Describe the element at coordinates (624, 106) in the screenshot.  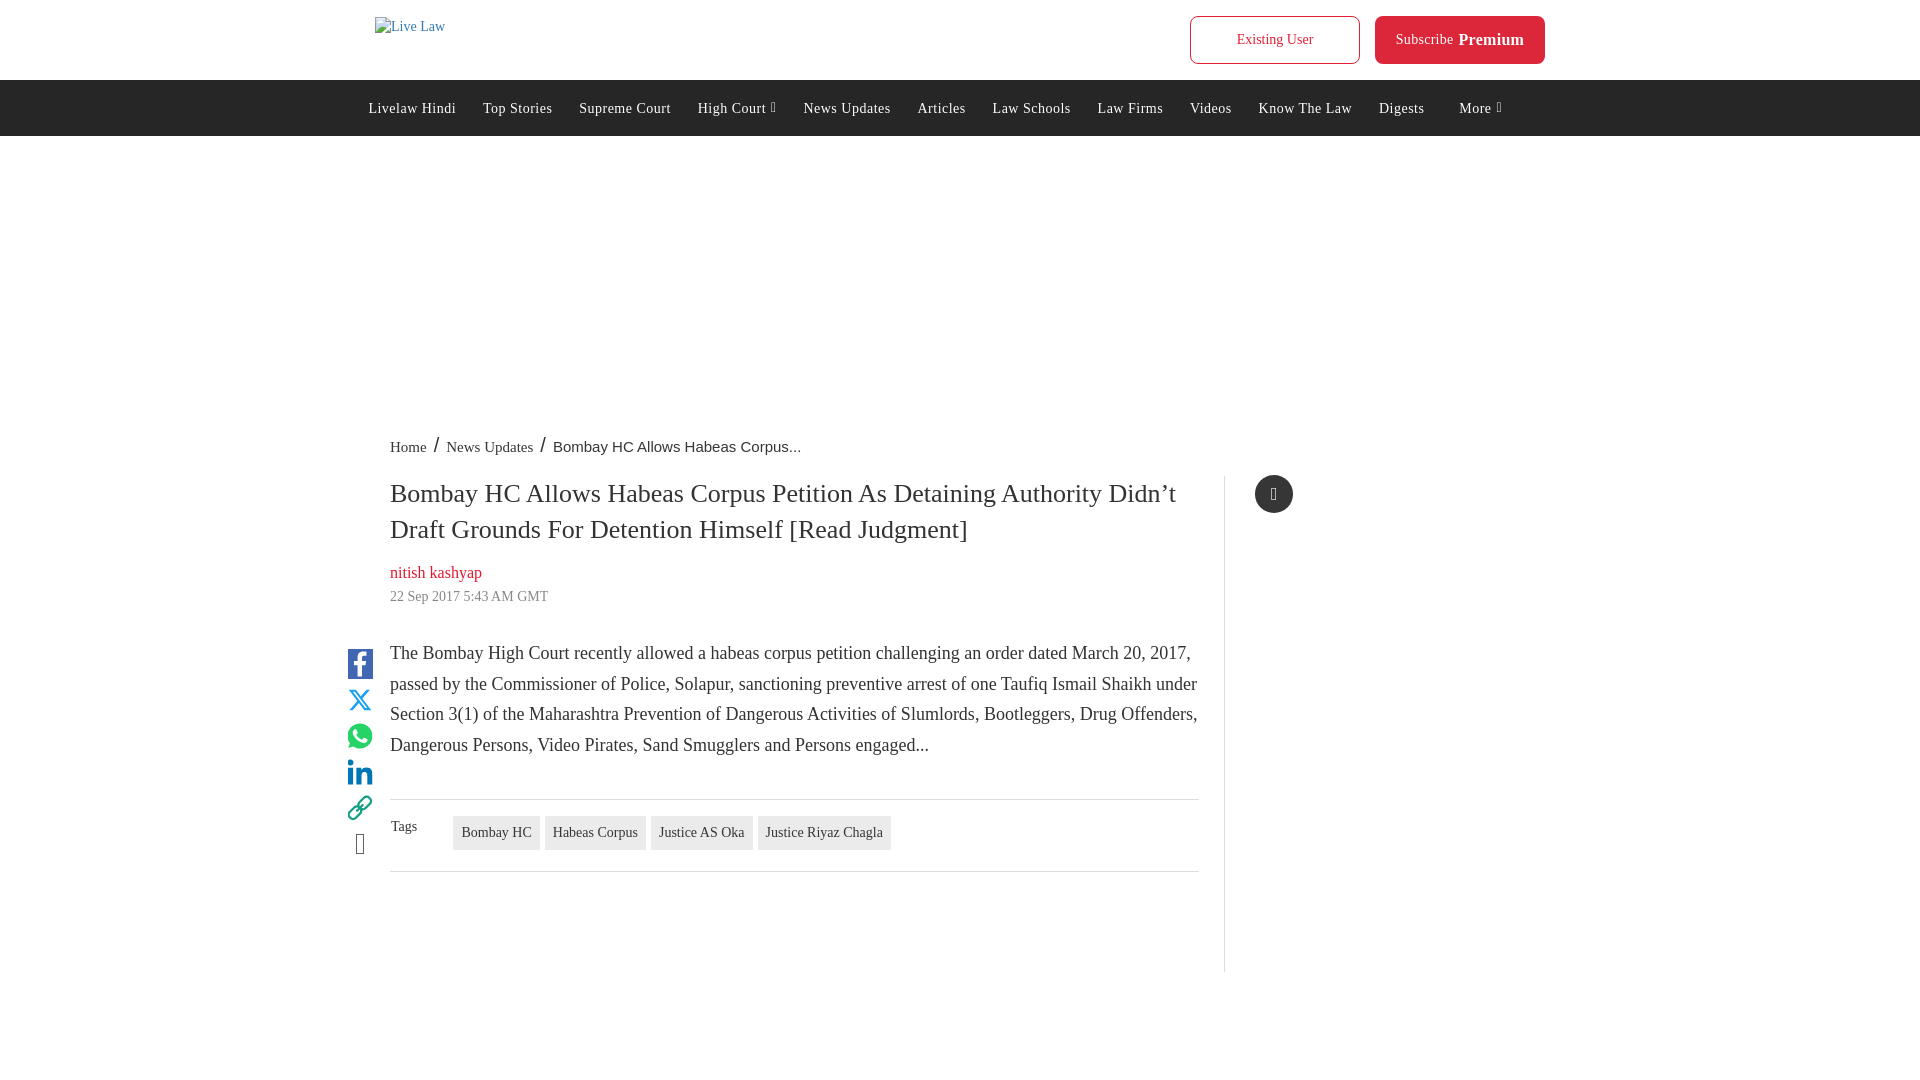
I see `Supreme Court` at that location.